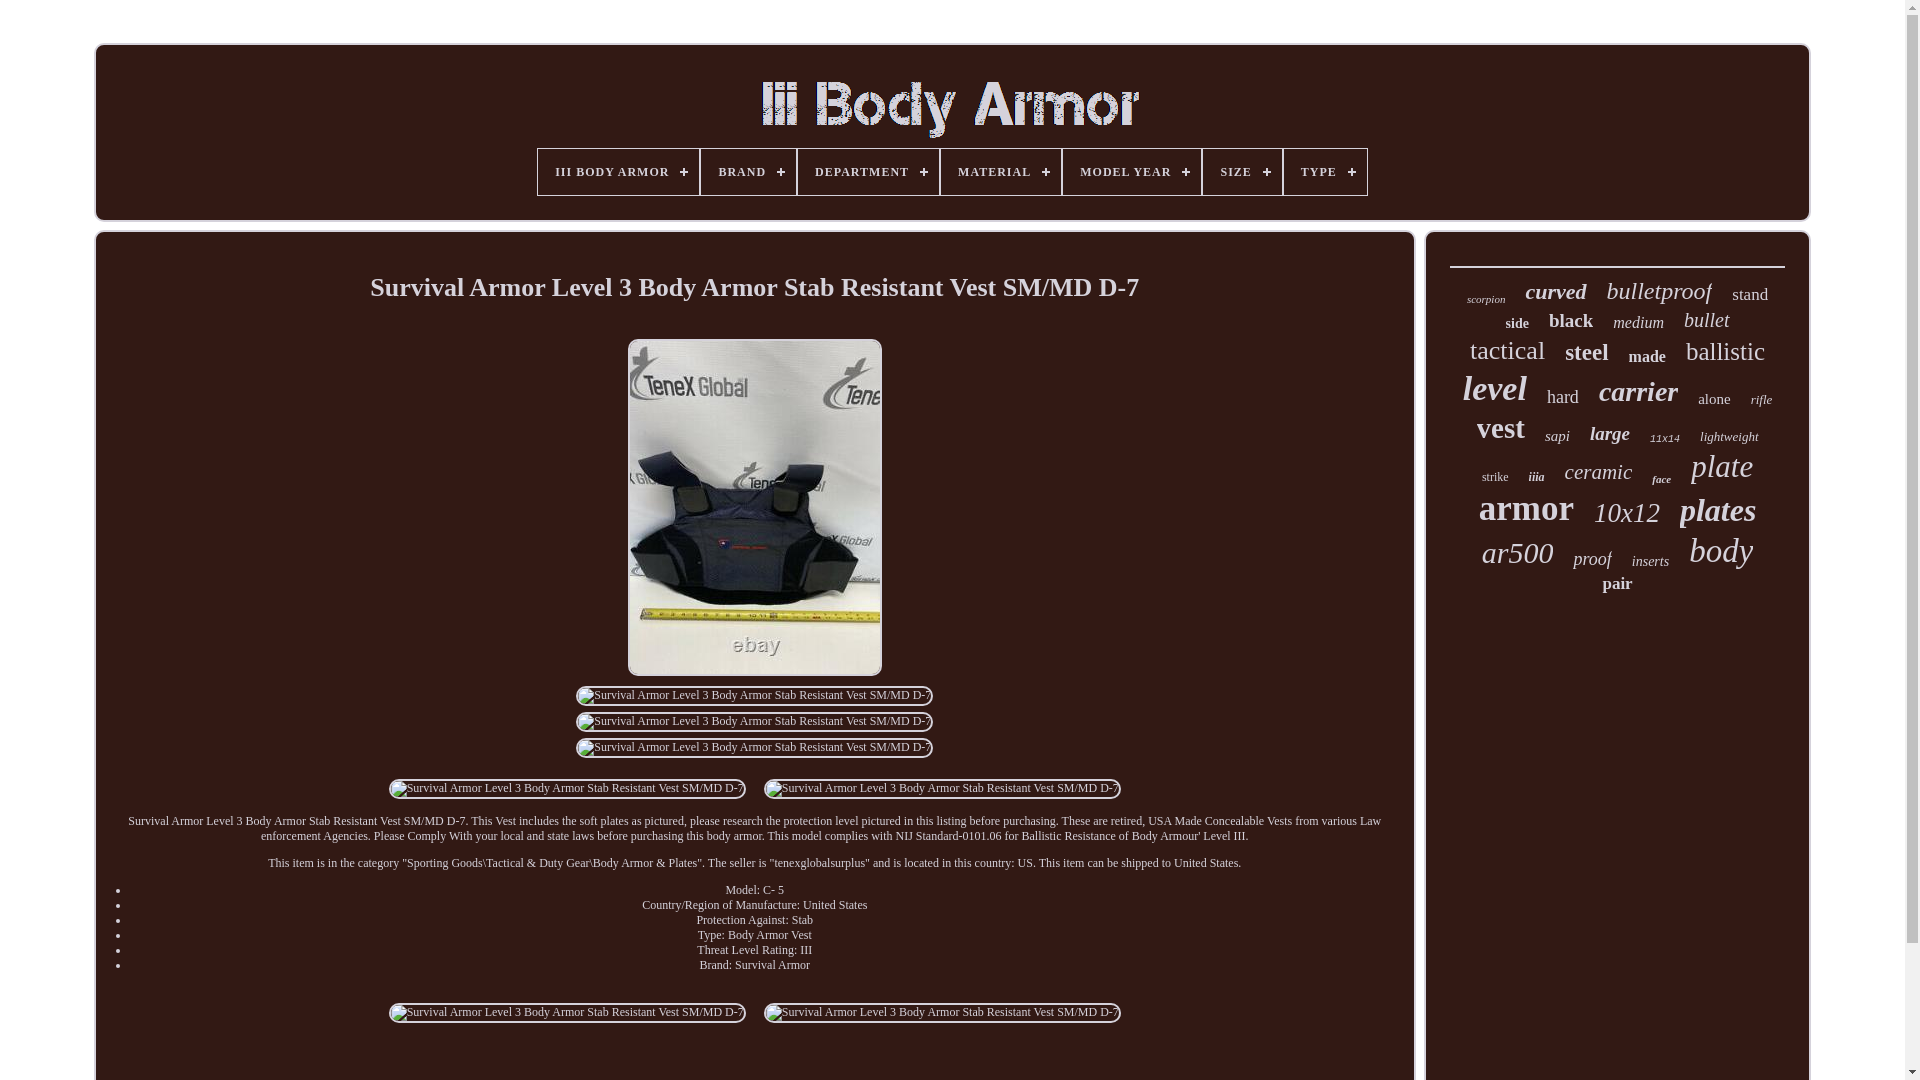  I want to click on III BODY ARMOR, so click(618, 172).